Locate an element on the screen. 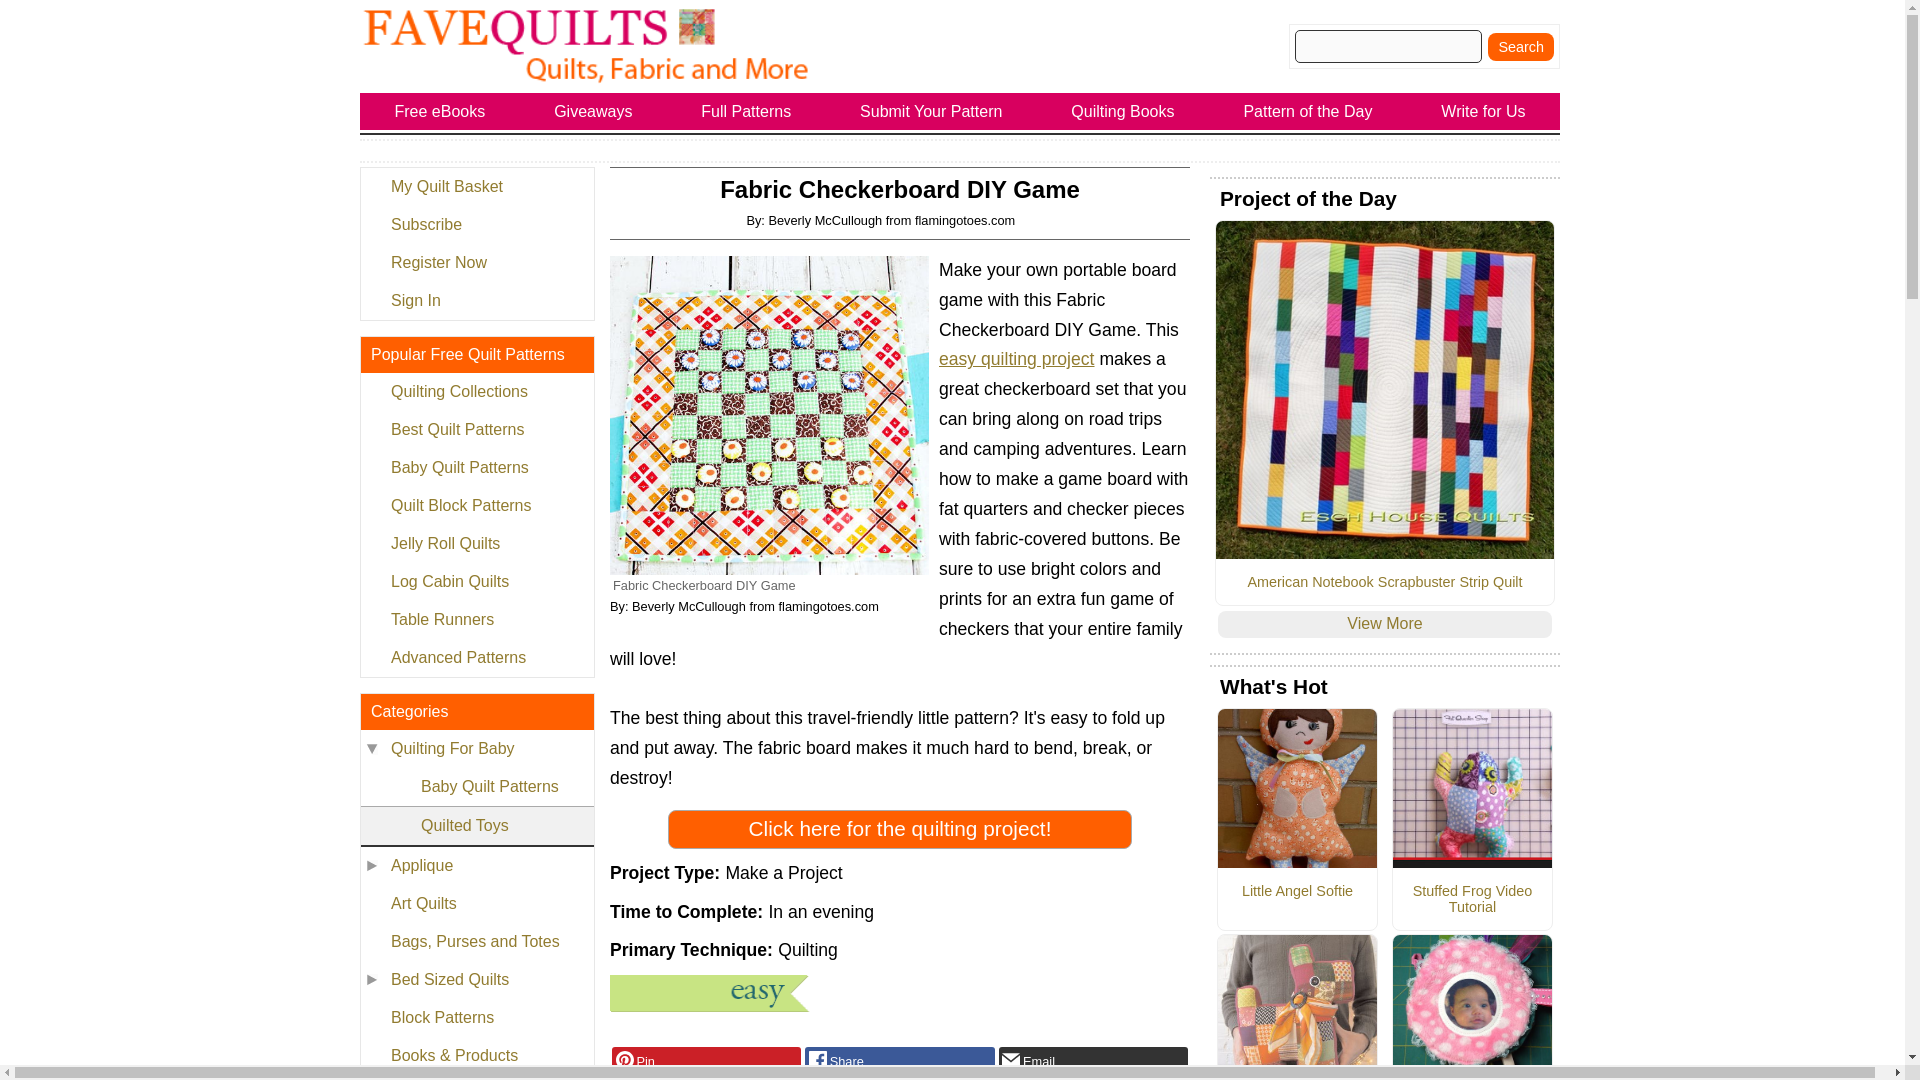 Image resolution: width=1920 pixels, height=1080 pixels. Email is located at coordinates (1093, 1060).